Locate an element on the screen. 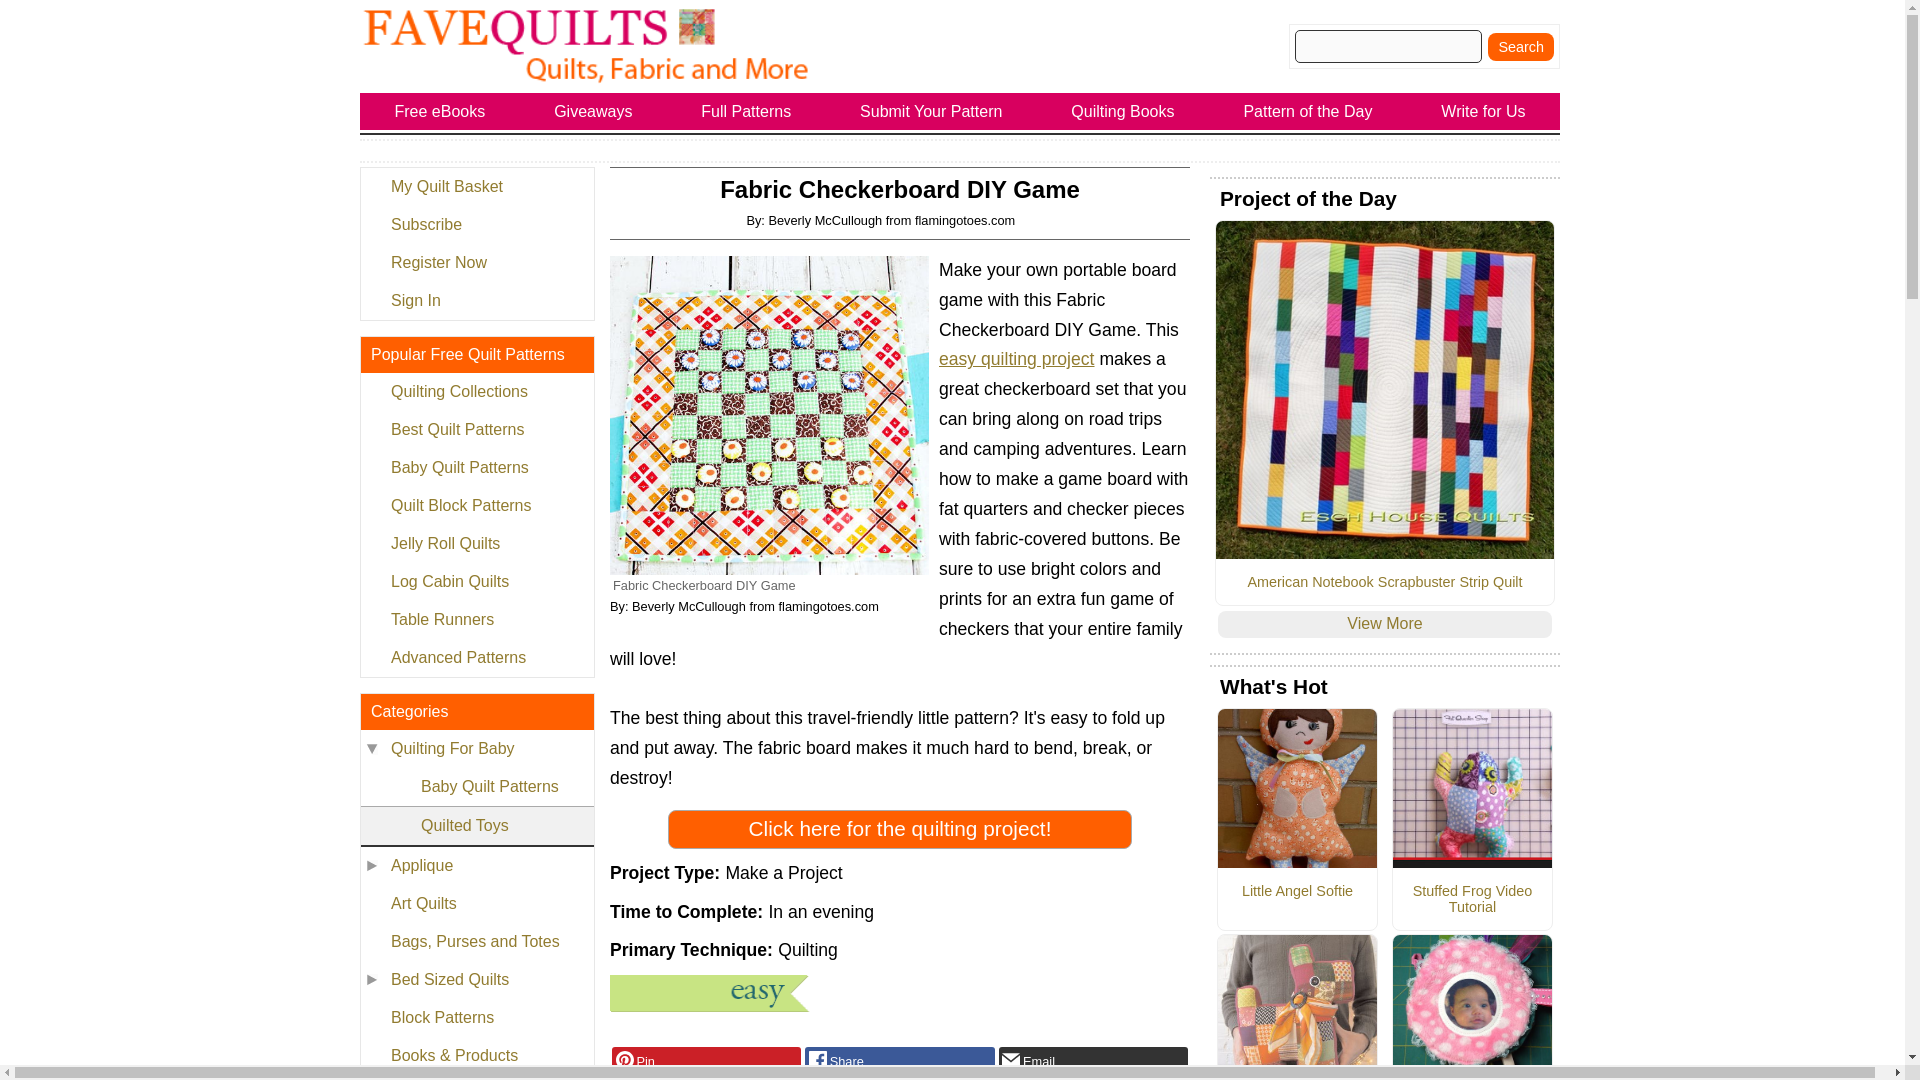 Image resolution: width=1920 pixels, height=1080 pixels. Email is located at coordinates (1093, 1060).